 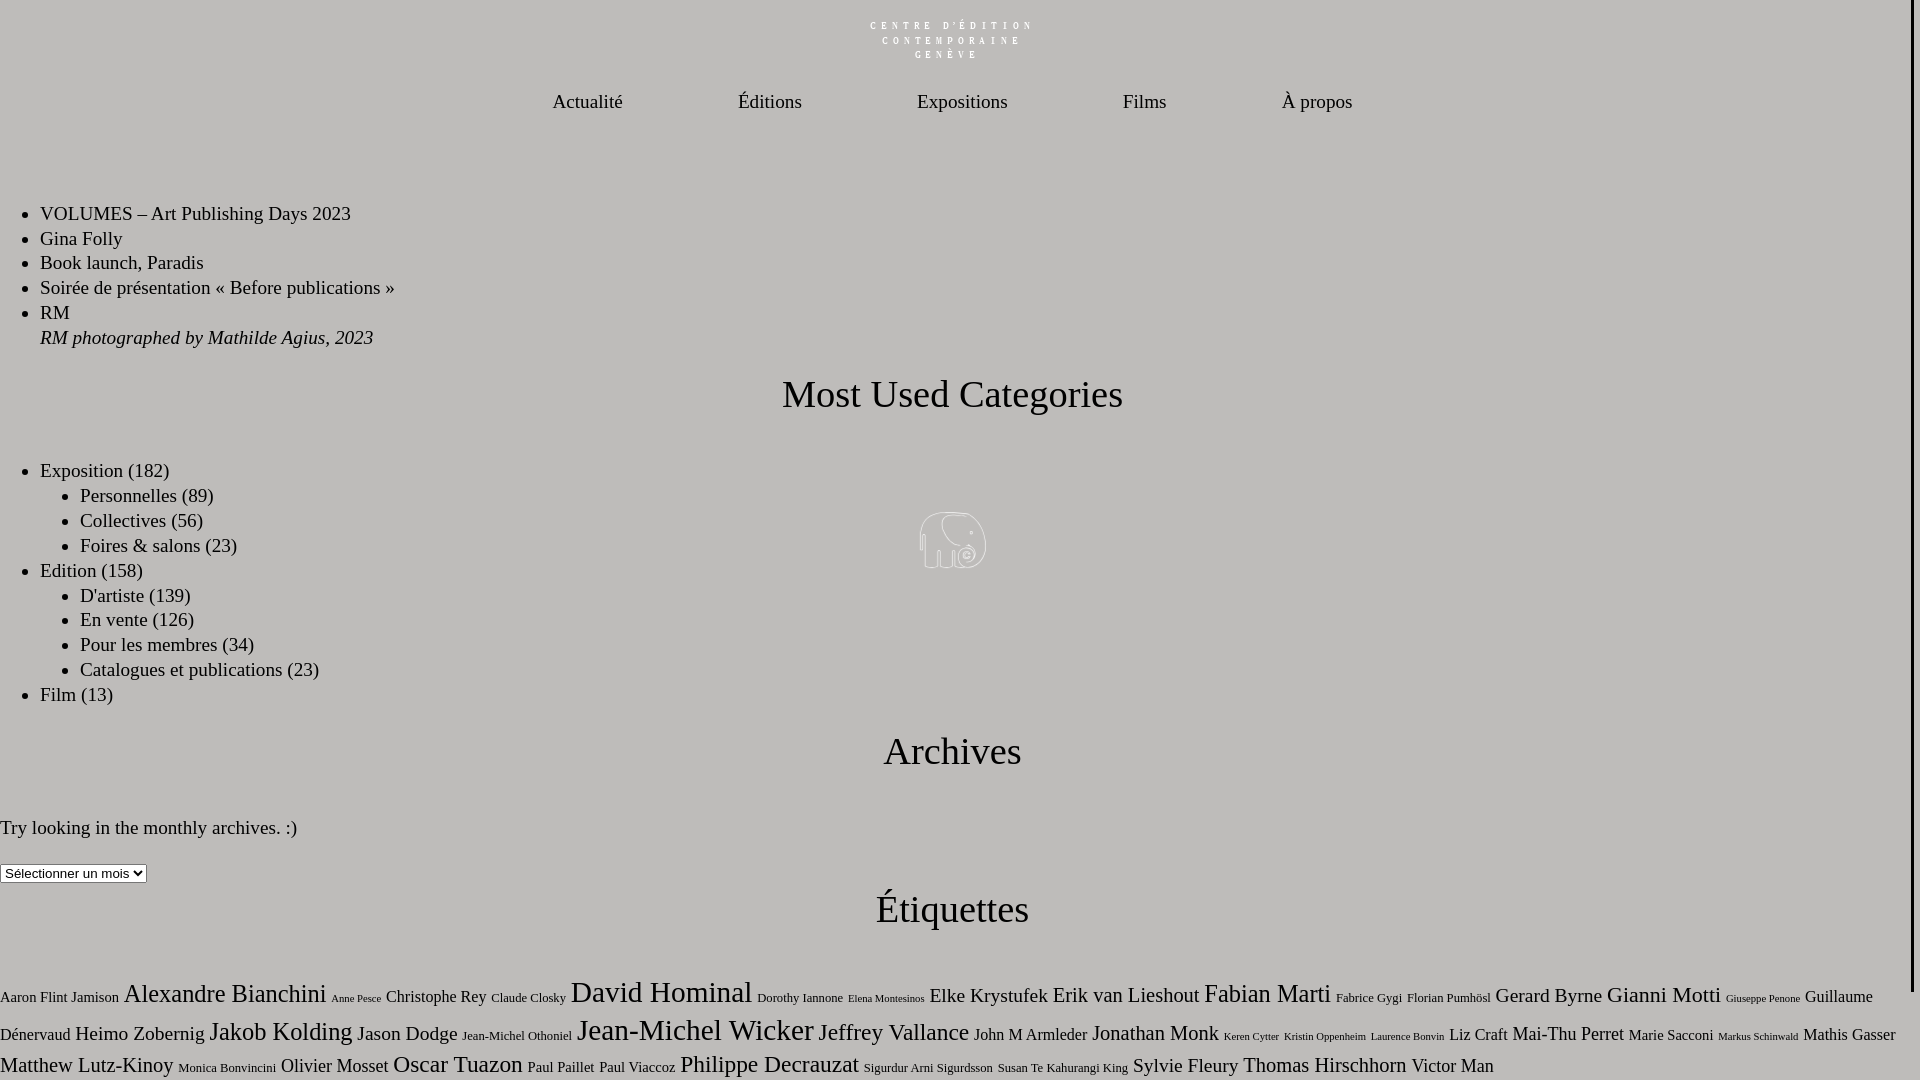 What do you see at coordinates (81, 470) in the screenshot?
I see `Exposition` at bounding box center [81, 470].